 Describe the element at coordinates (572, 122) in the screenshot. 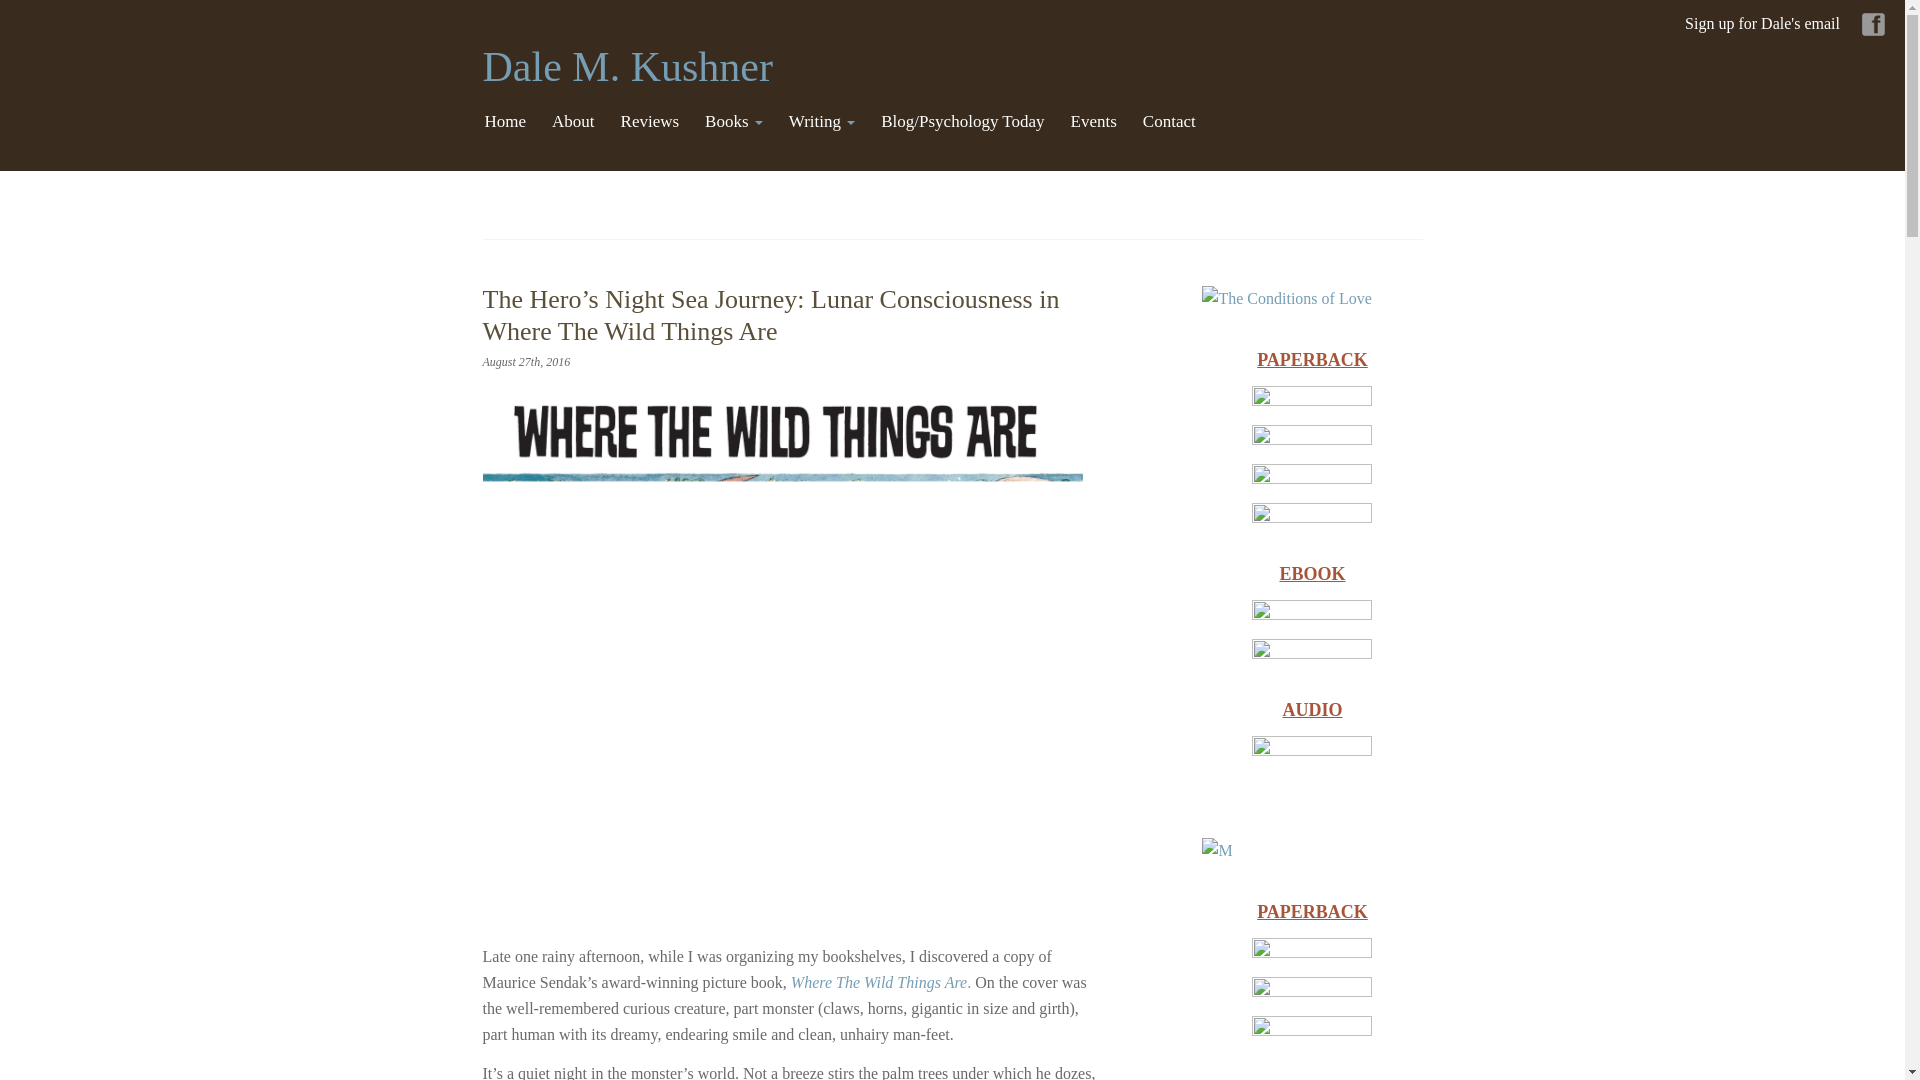

I see `About` at that location.